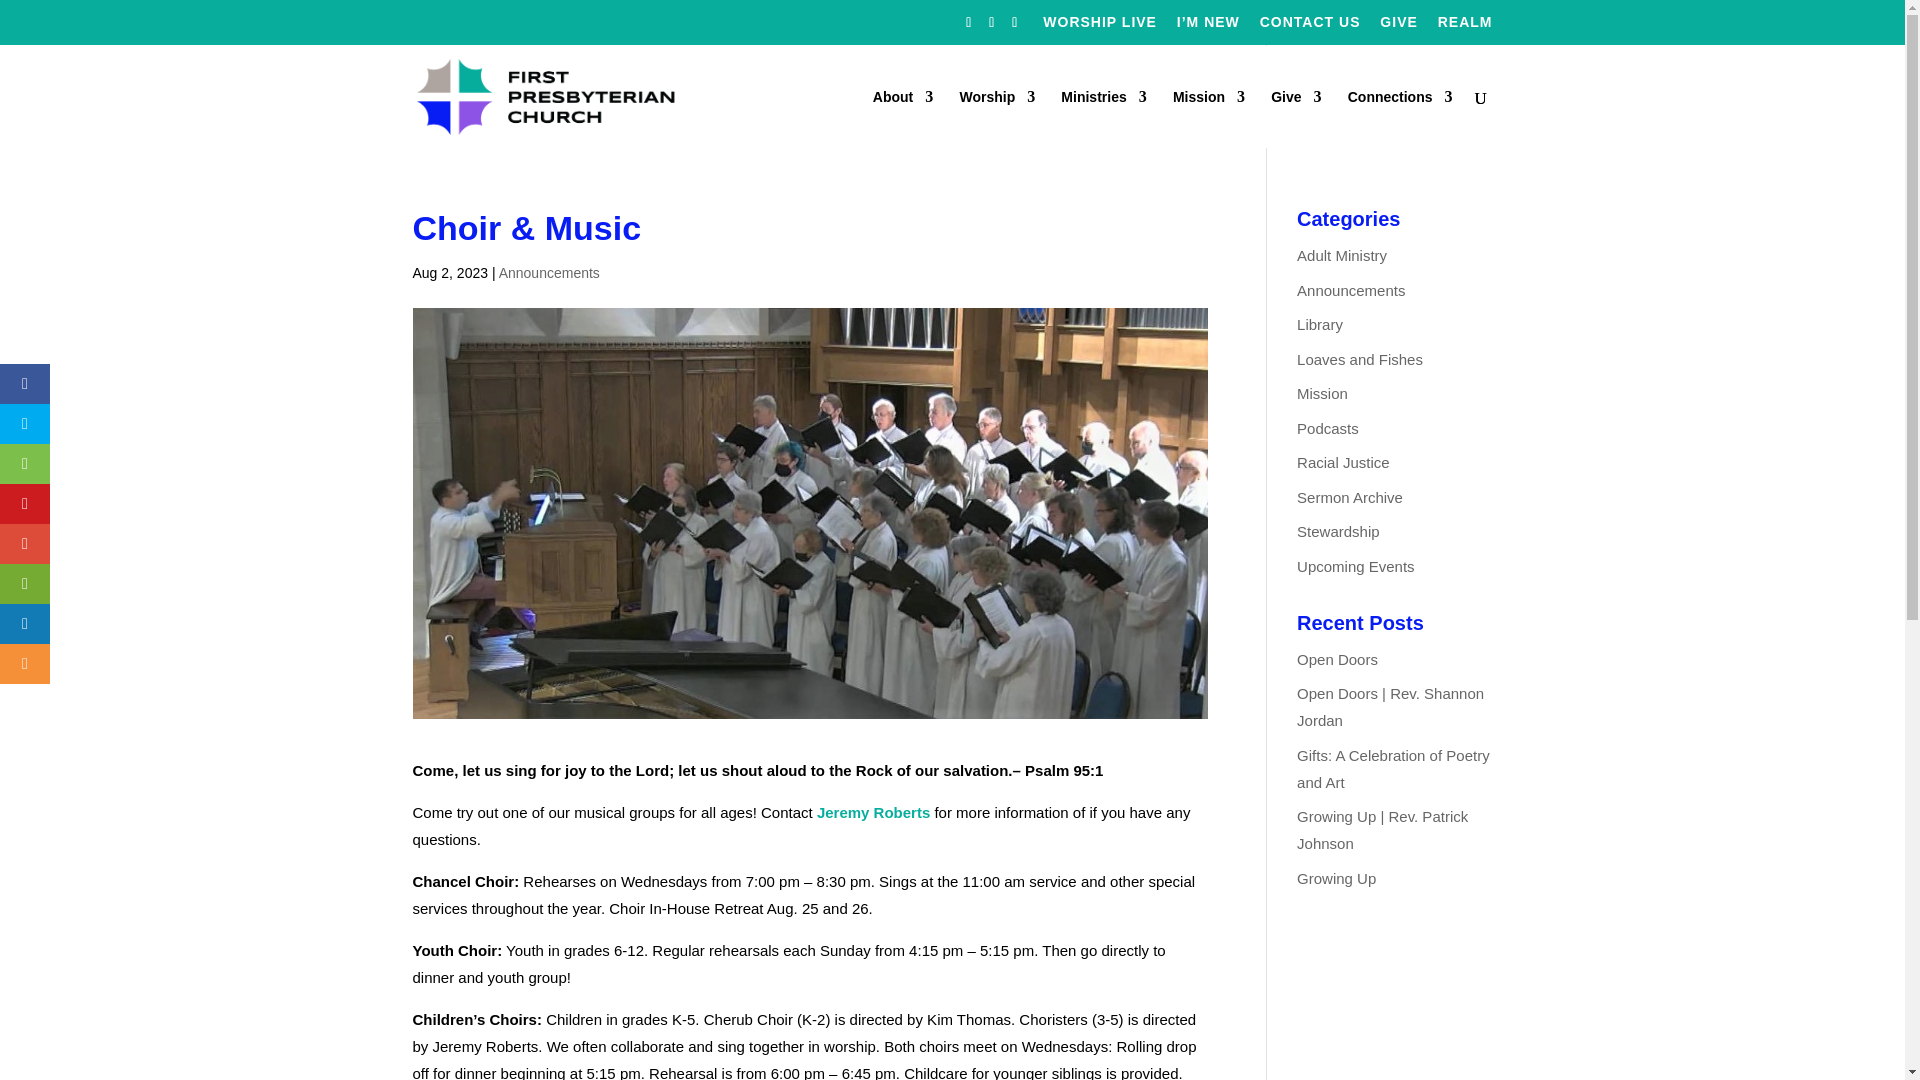 Image resolution: width=1920 pixels, height=1080 pixels. What do you see at coordinates (996, 118) in the screenshot?
I see `Worship` at bounding box center [996, 118].